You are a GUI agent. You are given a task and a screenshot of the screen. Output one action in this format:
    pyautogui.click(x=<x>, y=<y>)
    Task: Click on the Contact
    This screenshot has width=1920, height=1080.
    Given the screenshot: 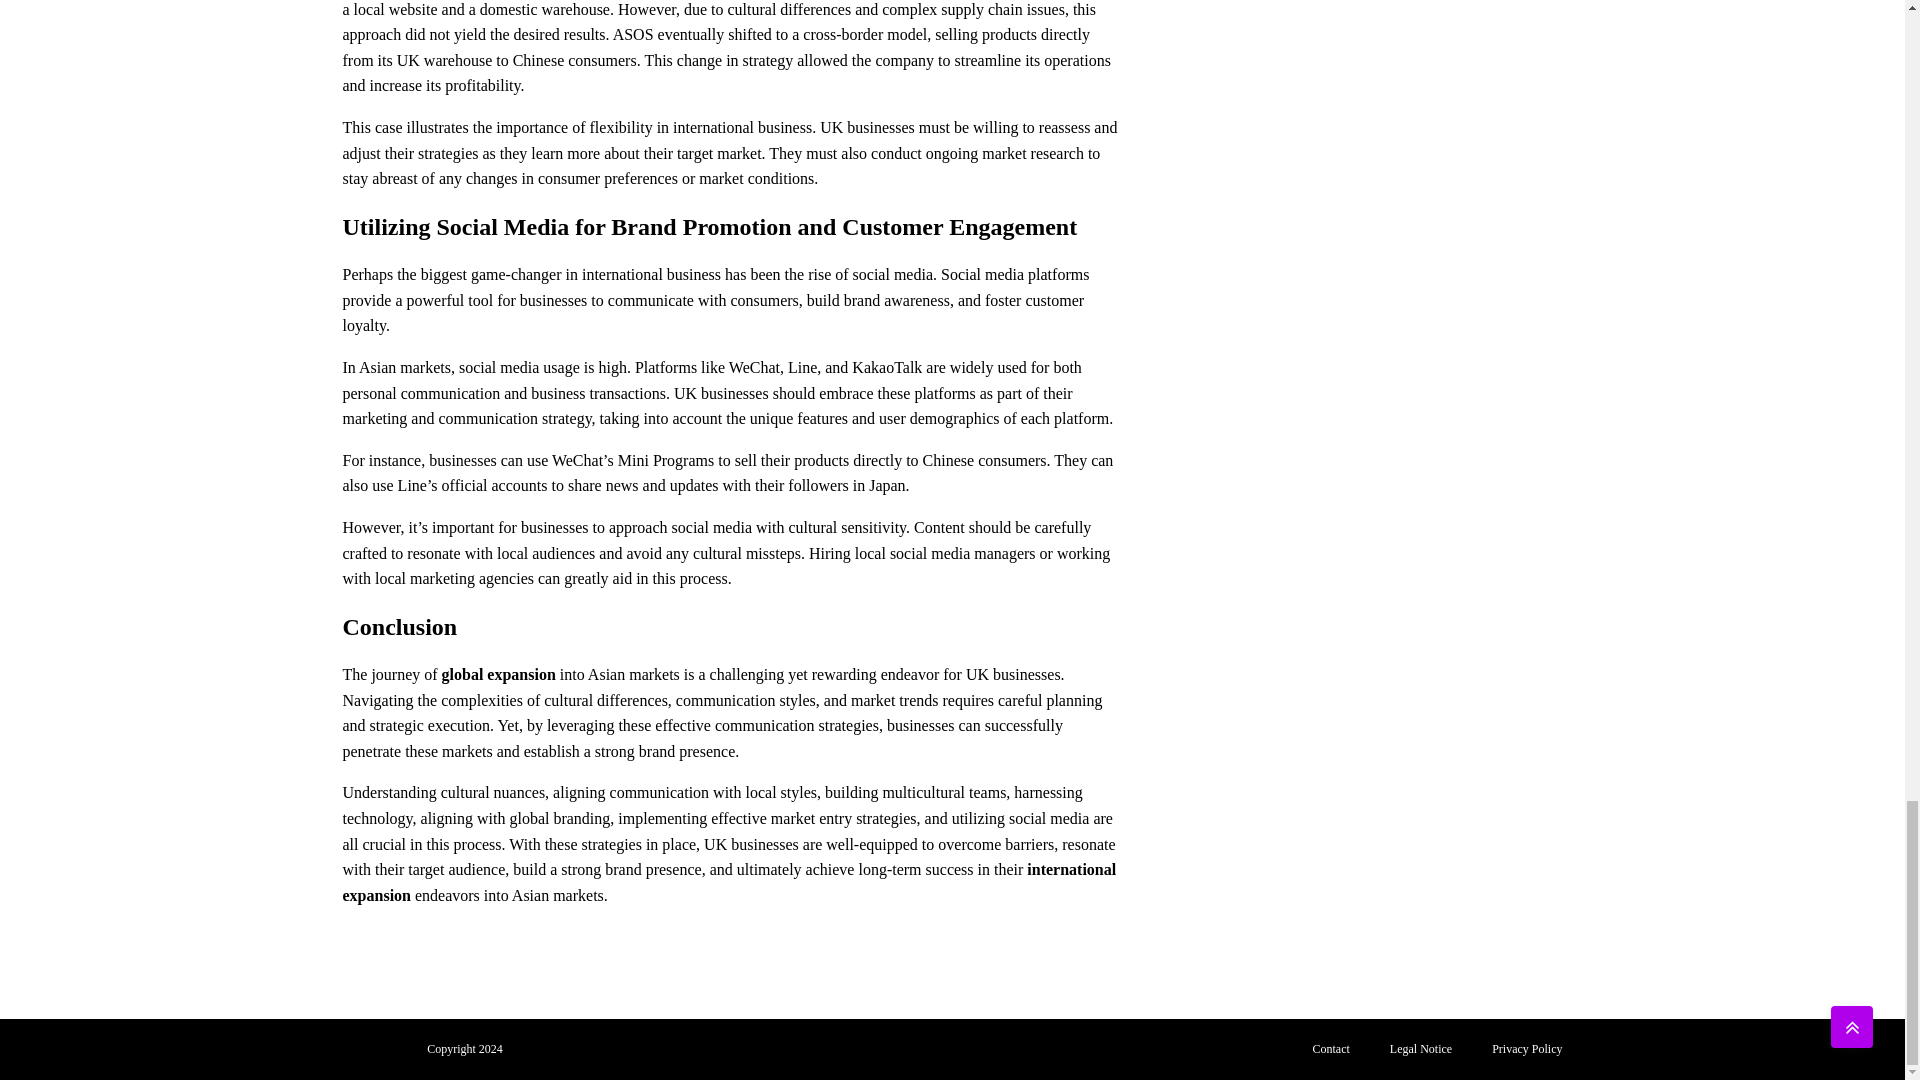 What is the action you would take?
    pyautogui.click(x=1331, y=1050)
    